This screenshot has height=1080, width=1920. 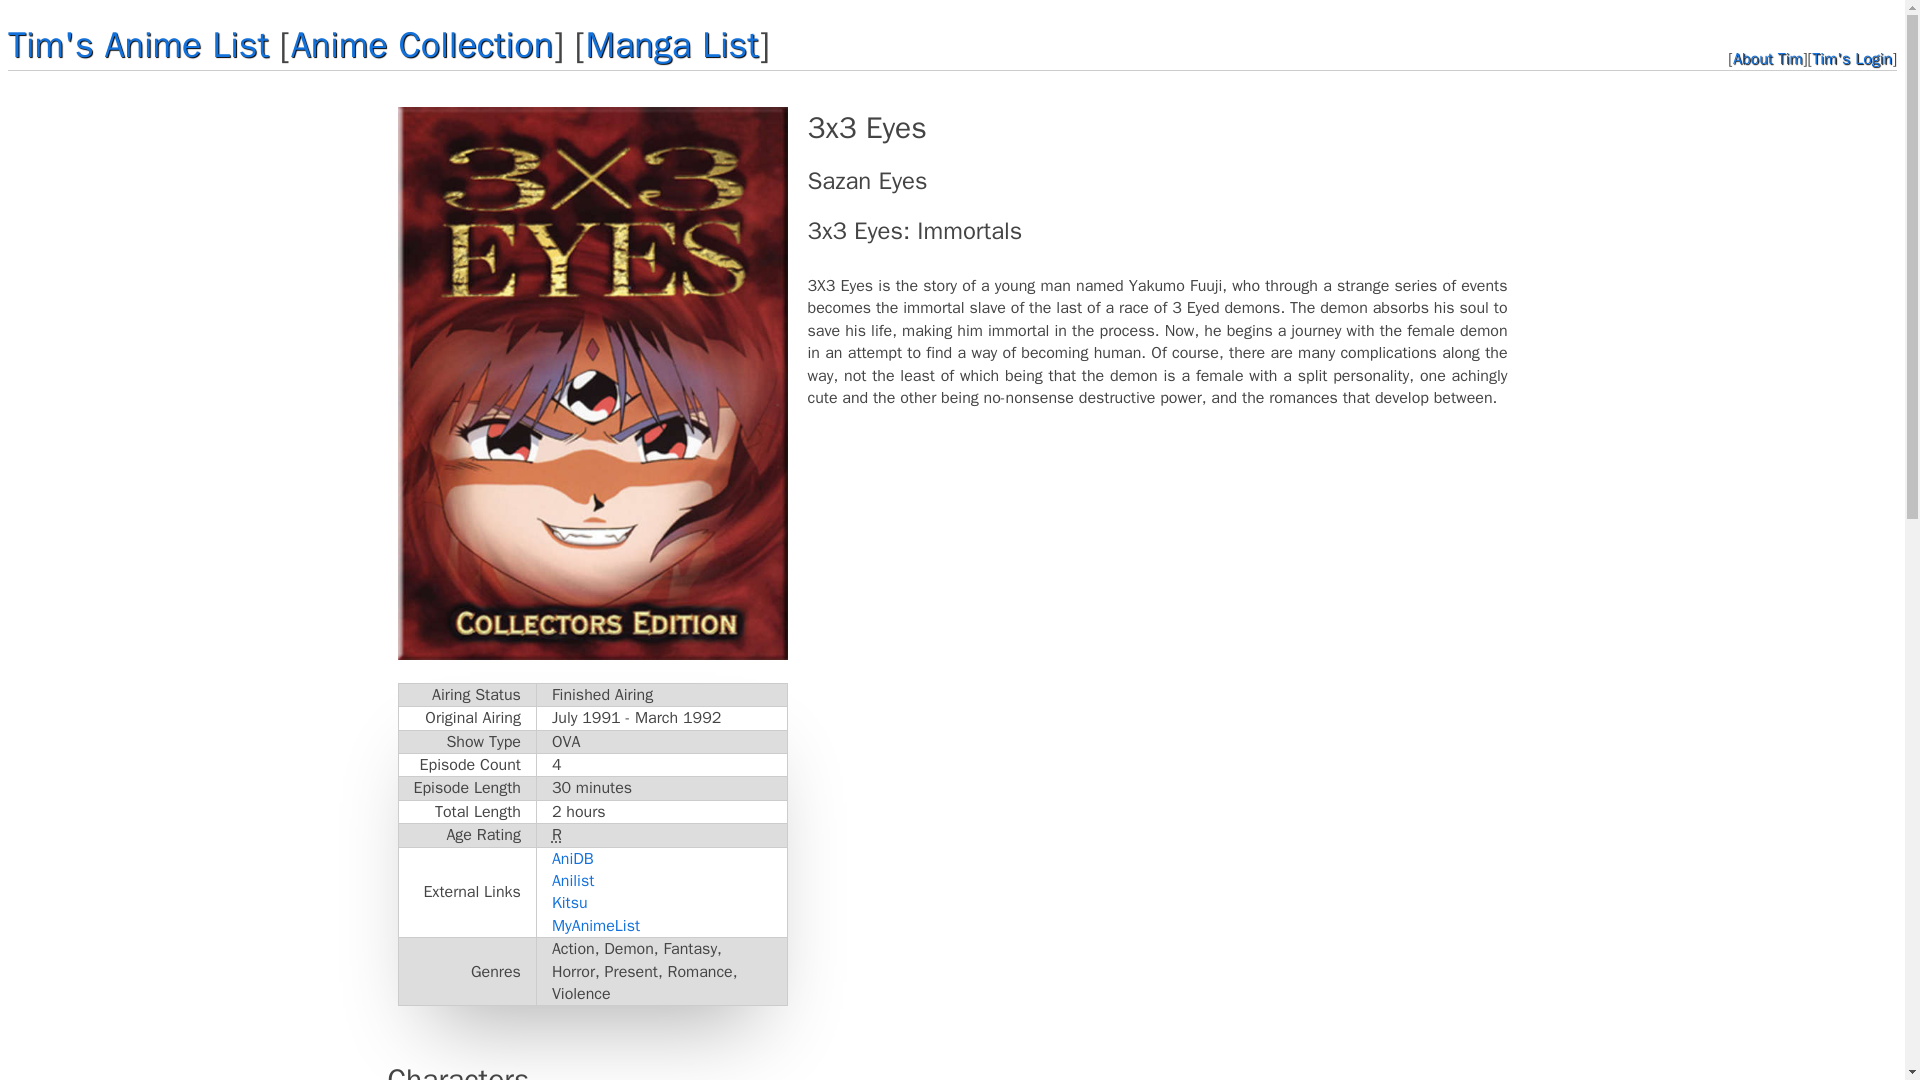 I want to click on Anilist, so click(x=572, y=880).